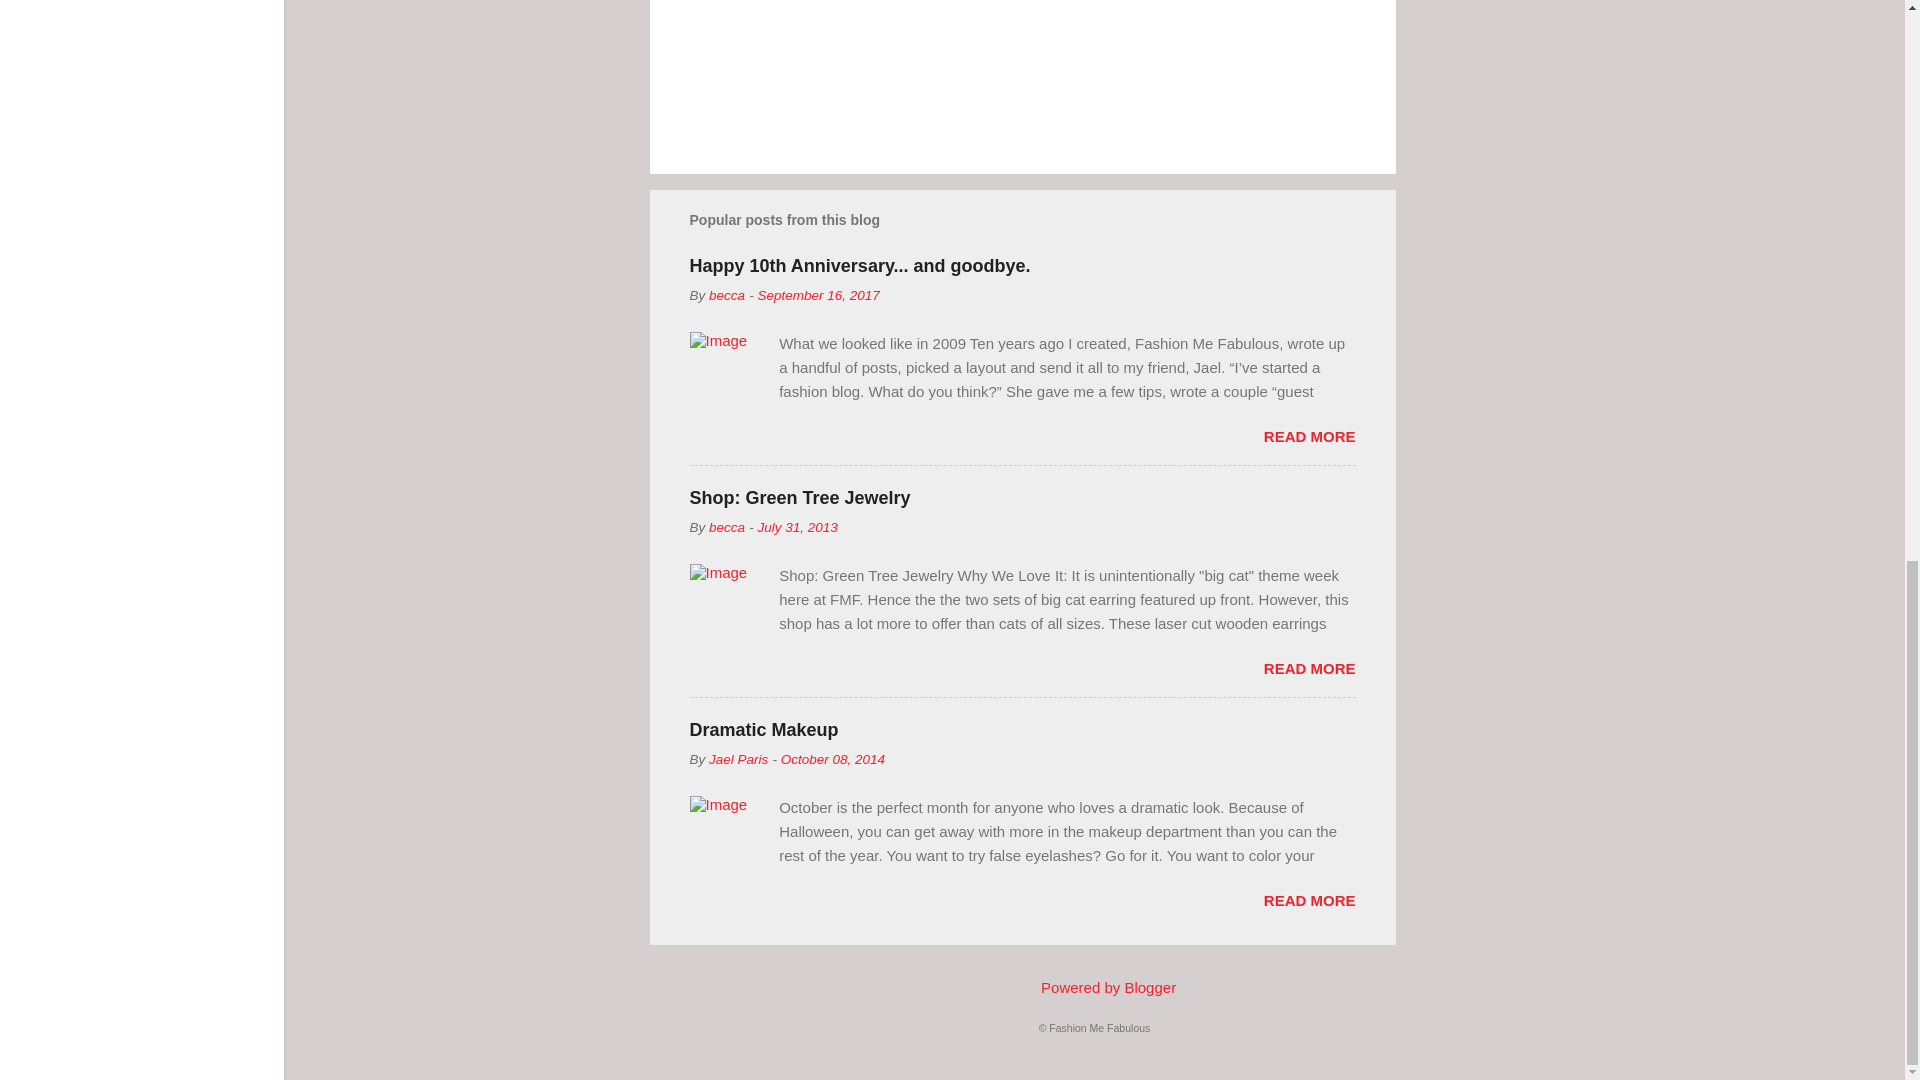 The height and width of the screenshot is (1080, 1920). I want to click on July 31, 2013, so click(796, 526).